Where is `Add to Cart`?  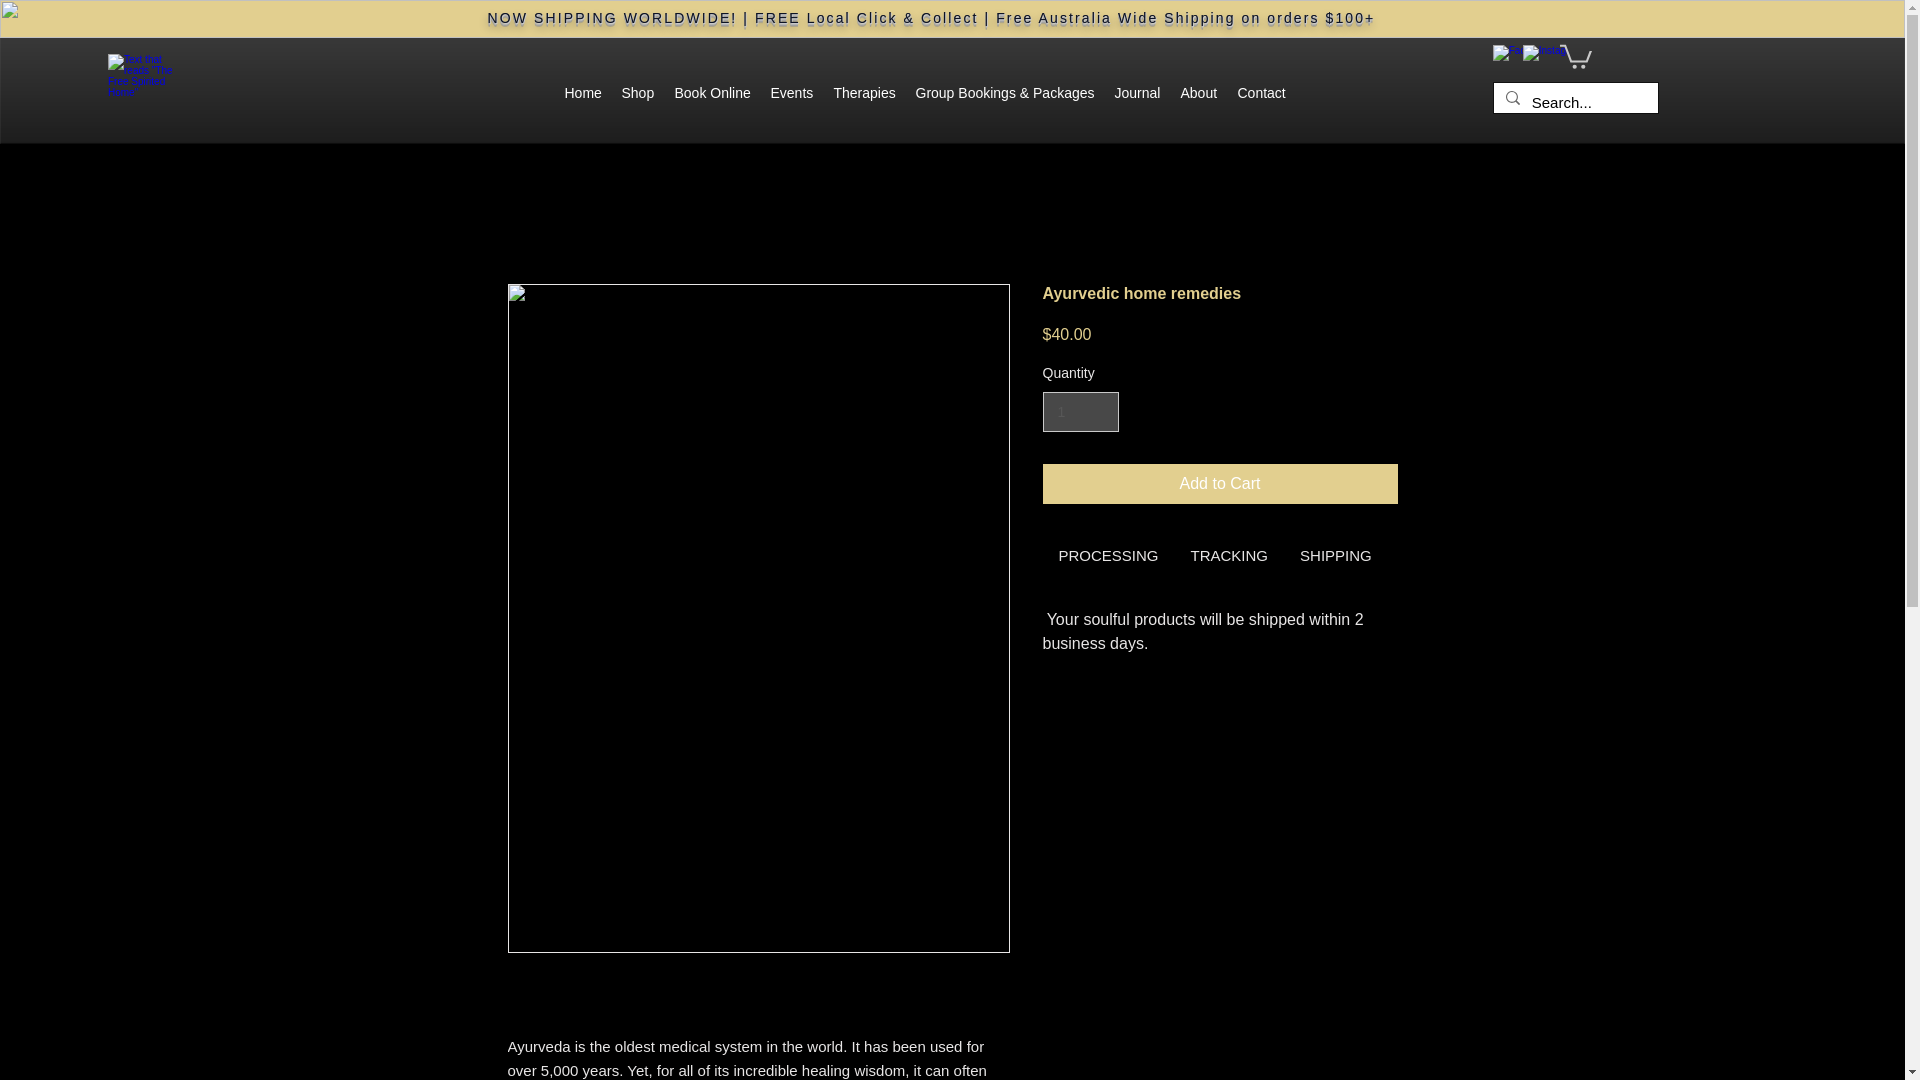 Add to Cart is located at coordinates (1220, 484).